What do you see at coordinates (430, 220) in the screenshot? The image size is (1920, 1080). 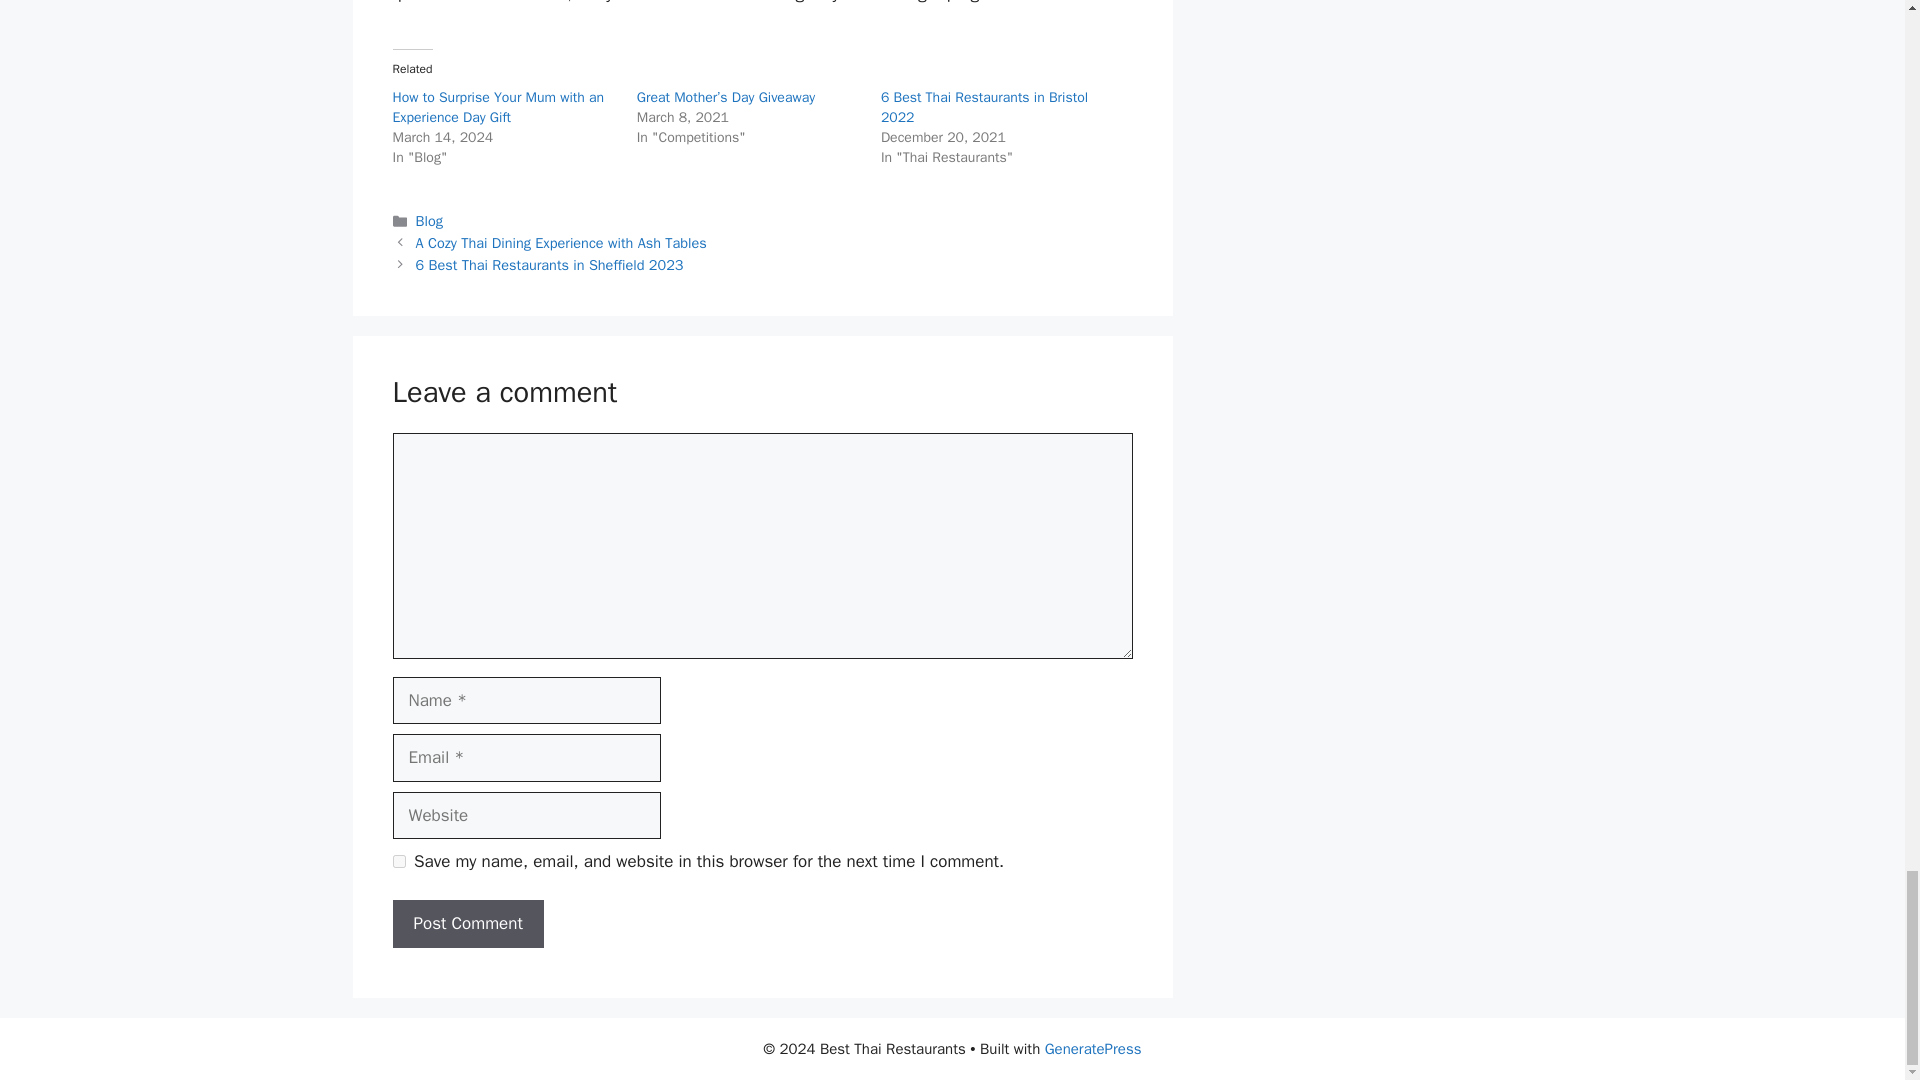 I see `Blog` at bounding box center [430, 220].